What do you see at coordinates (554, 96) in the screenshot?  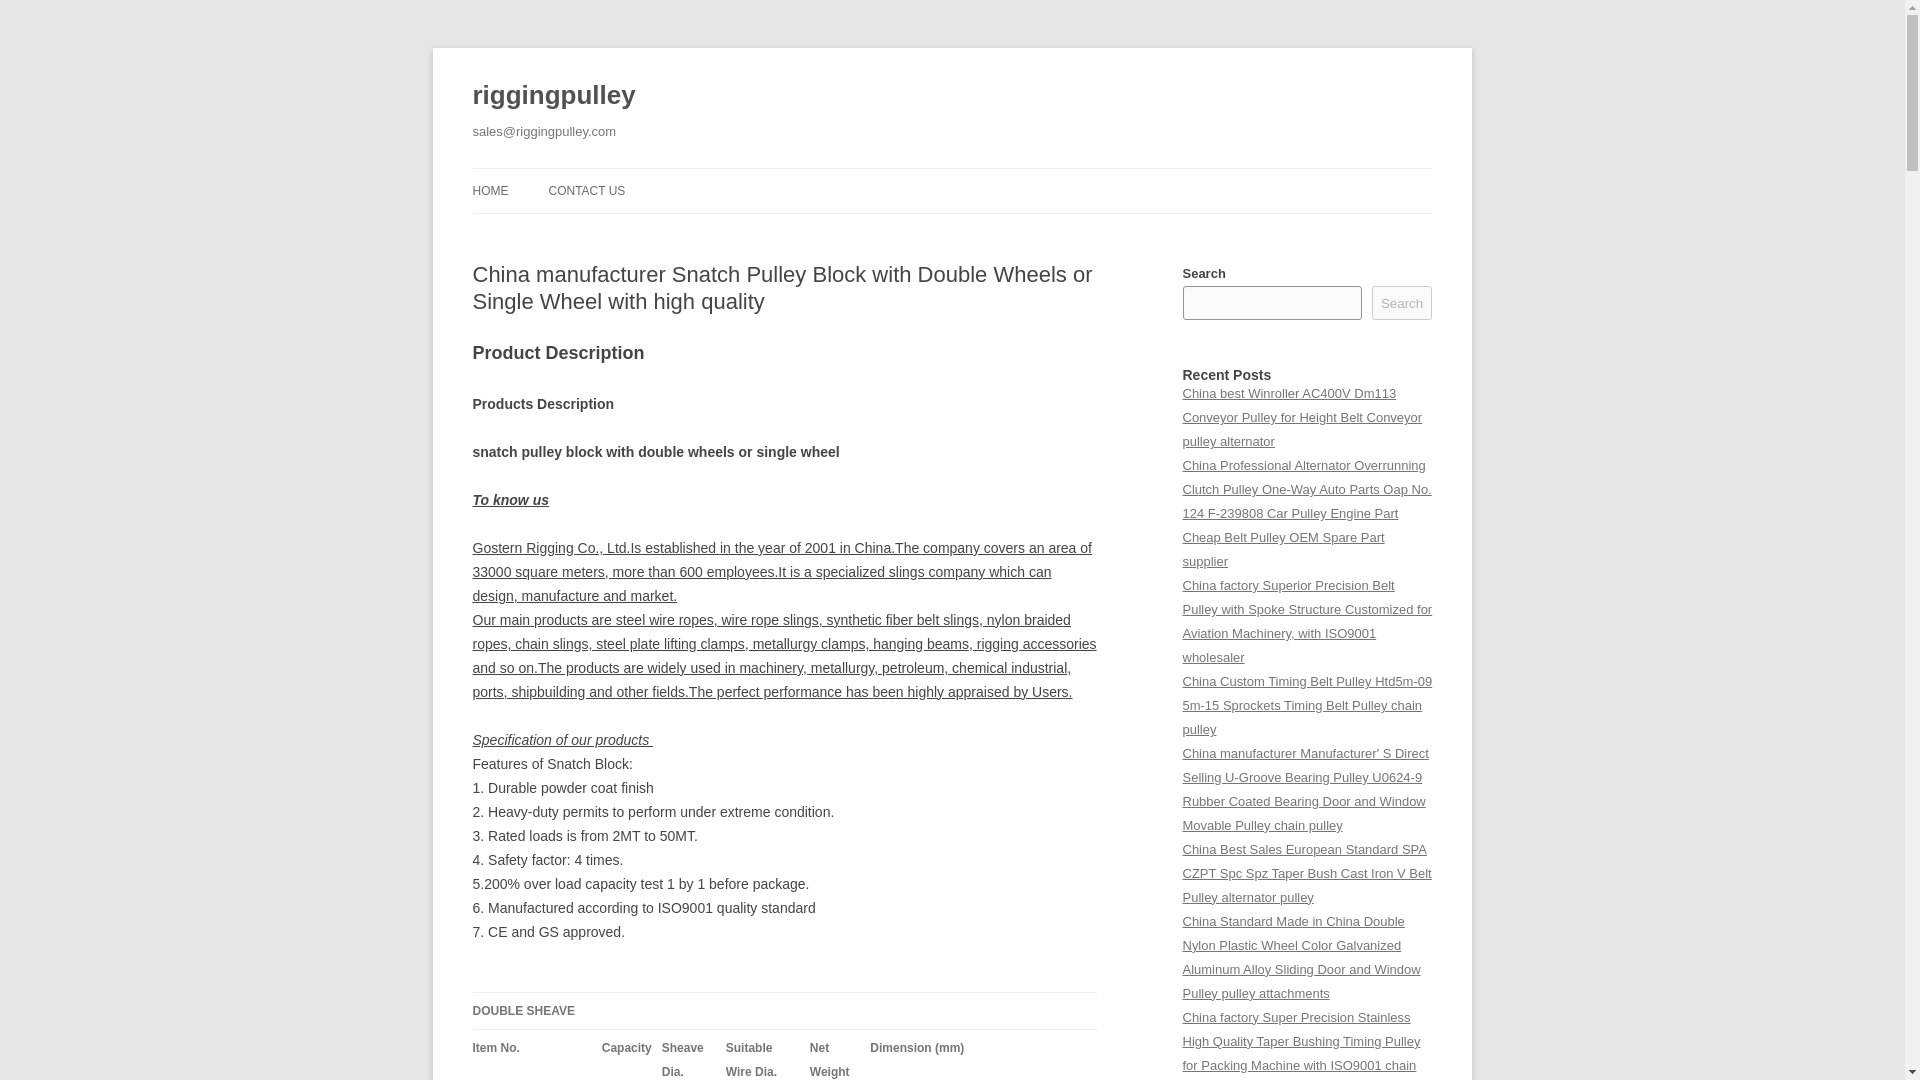 I see `riggingpulley` at bounding box center [554, 96].